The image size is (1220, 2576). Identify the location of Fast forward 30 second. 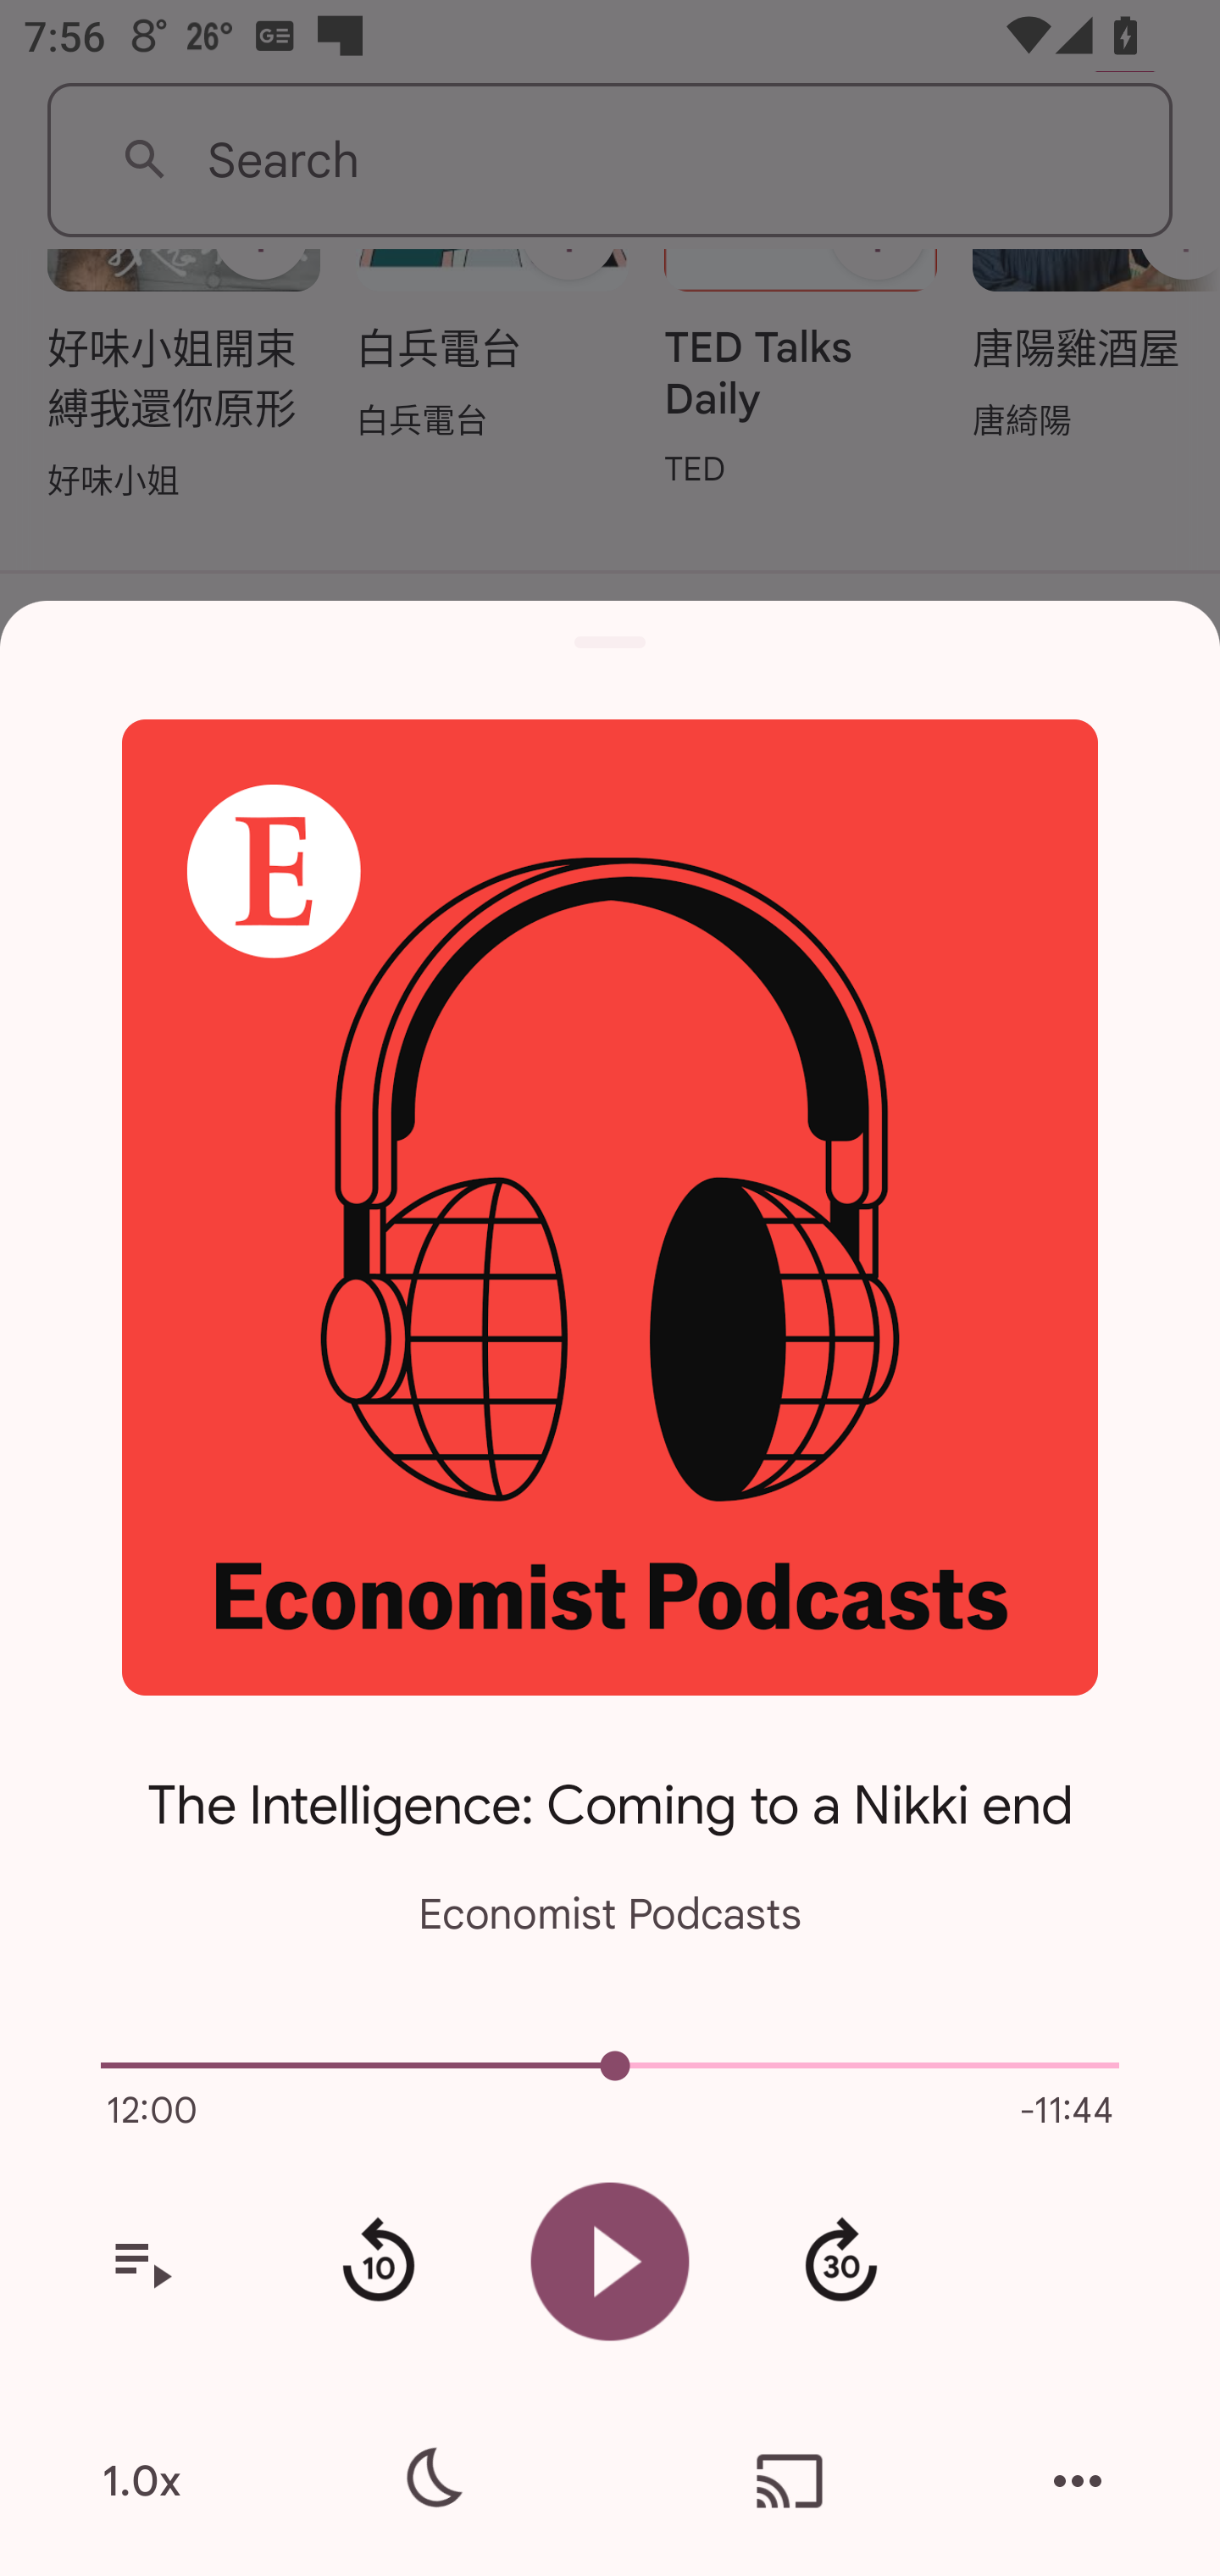
(840, 2262).